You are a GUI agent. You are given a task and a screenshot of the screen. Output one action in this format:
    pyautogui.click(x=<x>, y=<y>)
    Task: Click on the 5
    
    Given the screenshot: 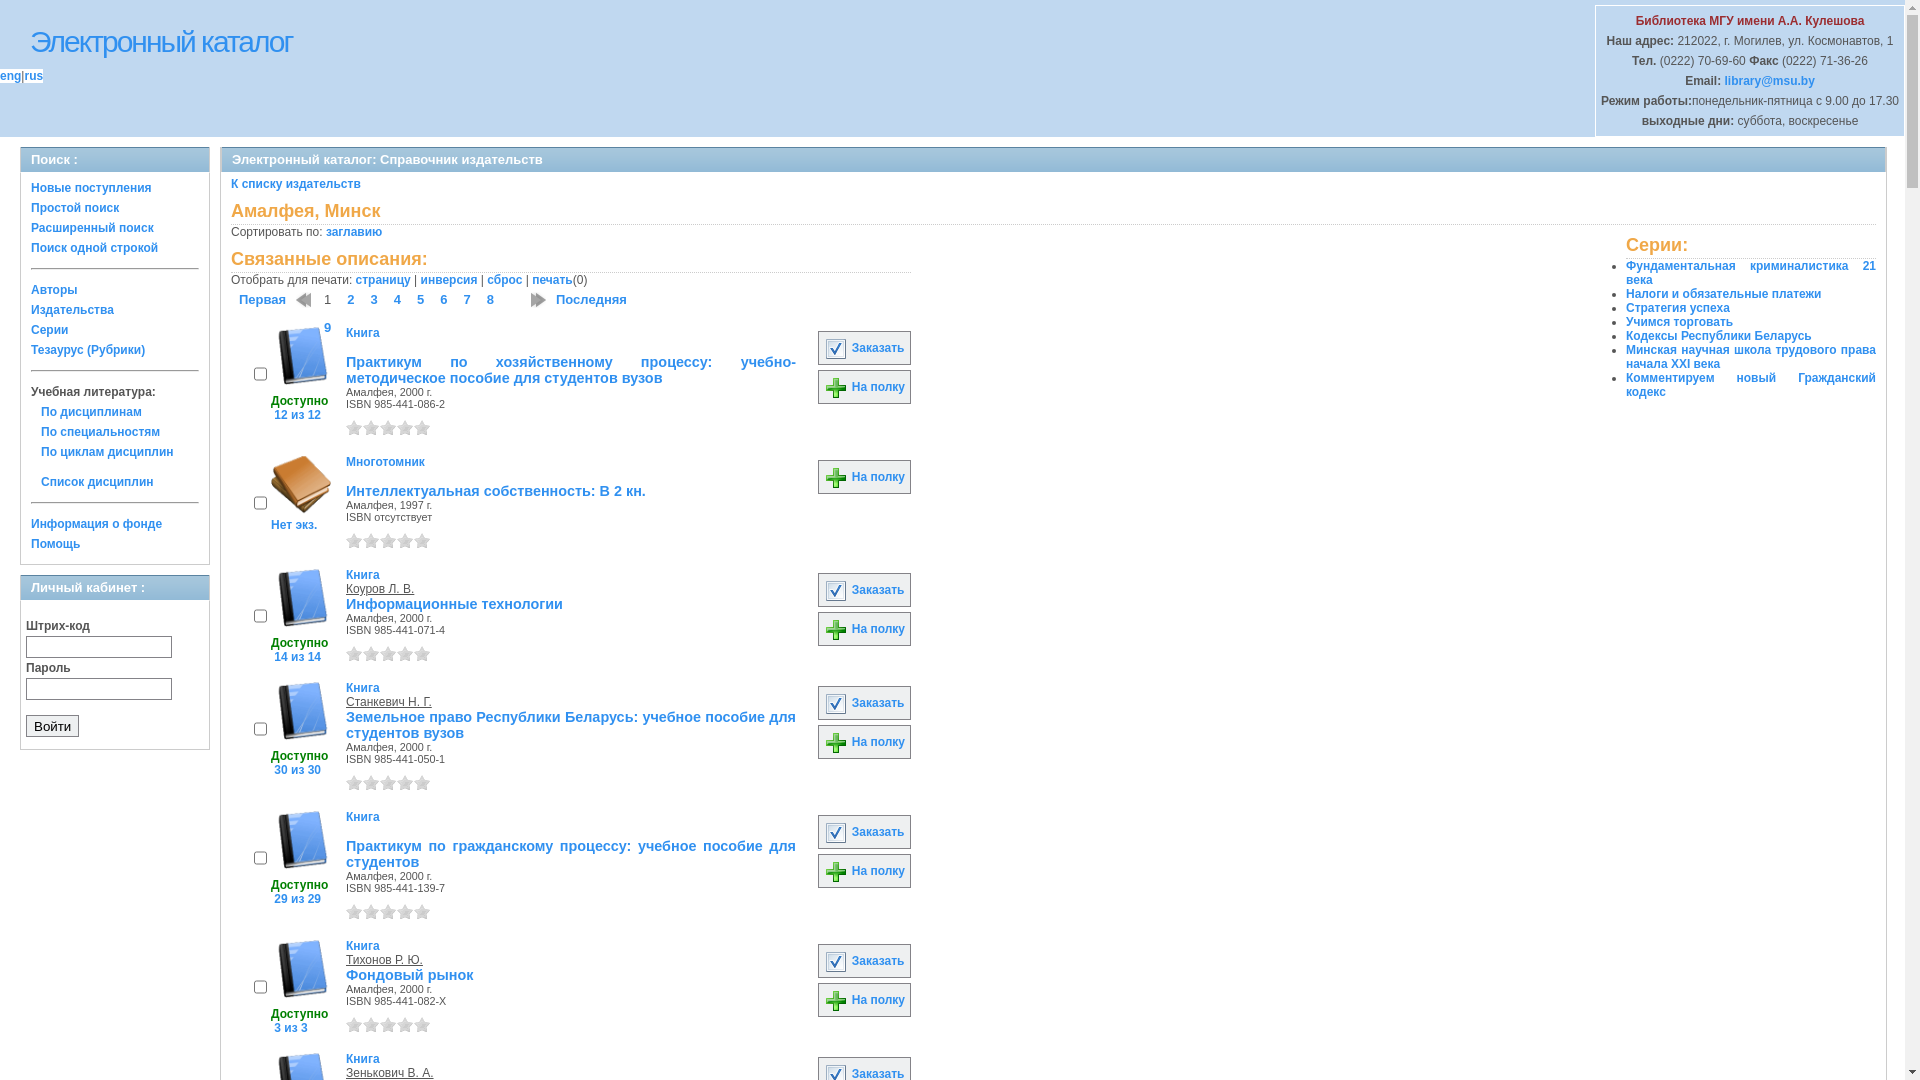 What is the action you would take?
    pyautogui.click(x=422, y=782)
    